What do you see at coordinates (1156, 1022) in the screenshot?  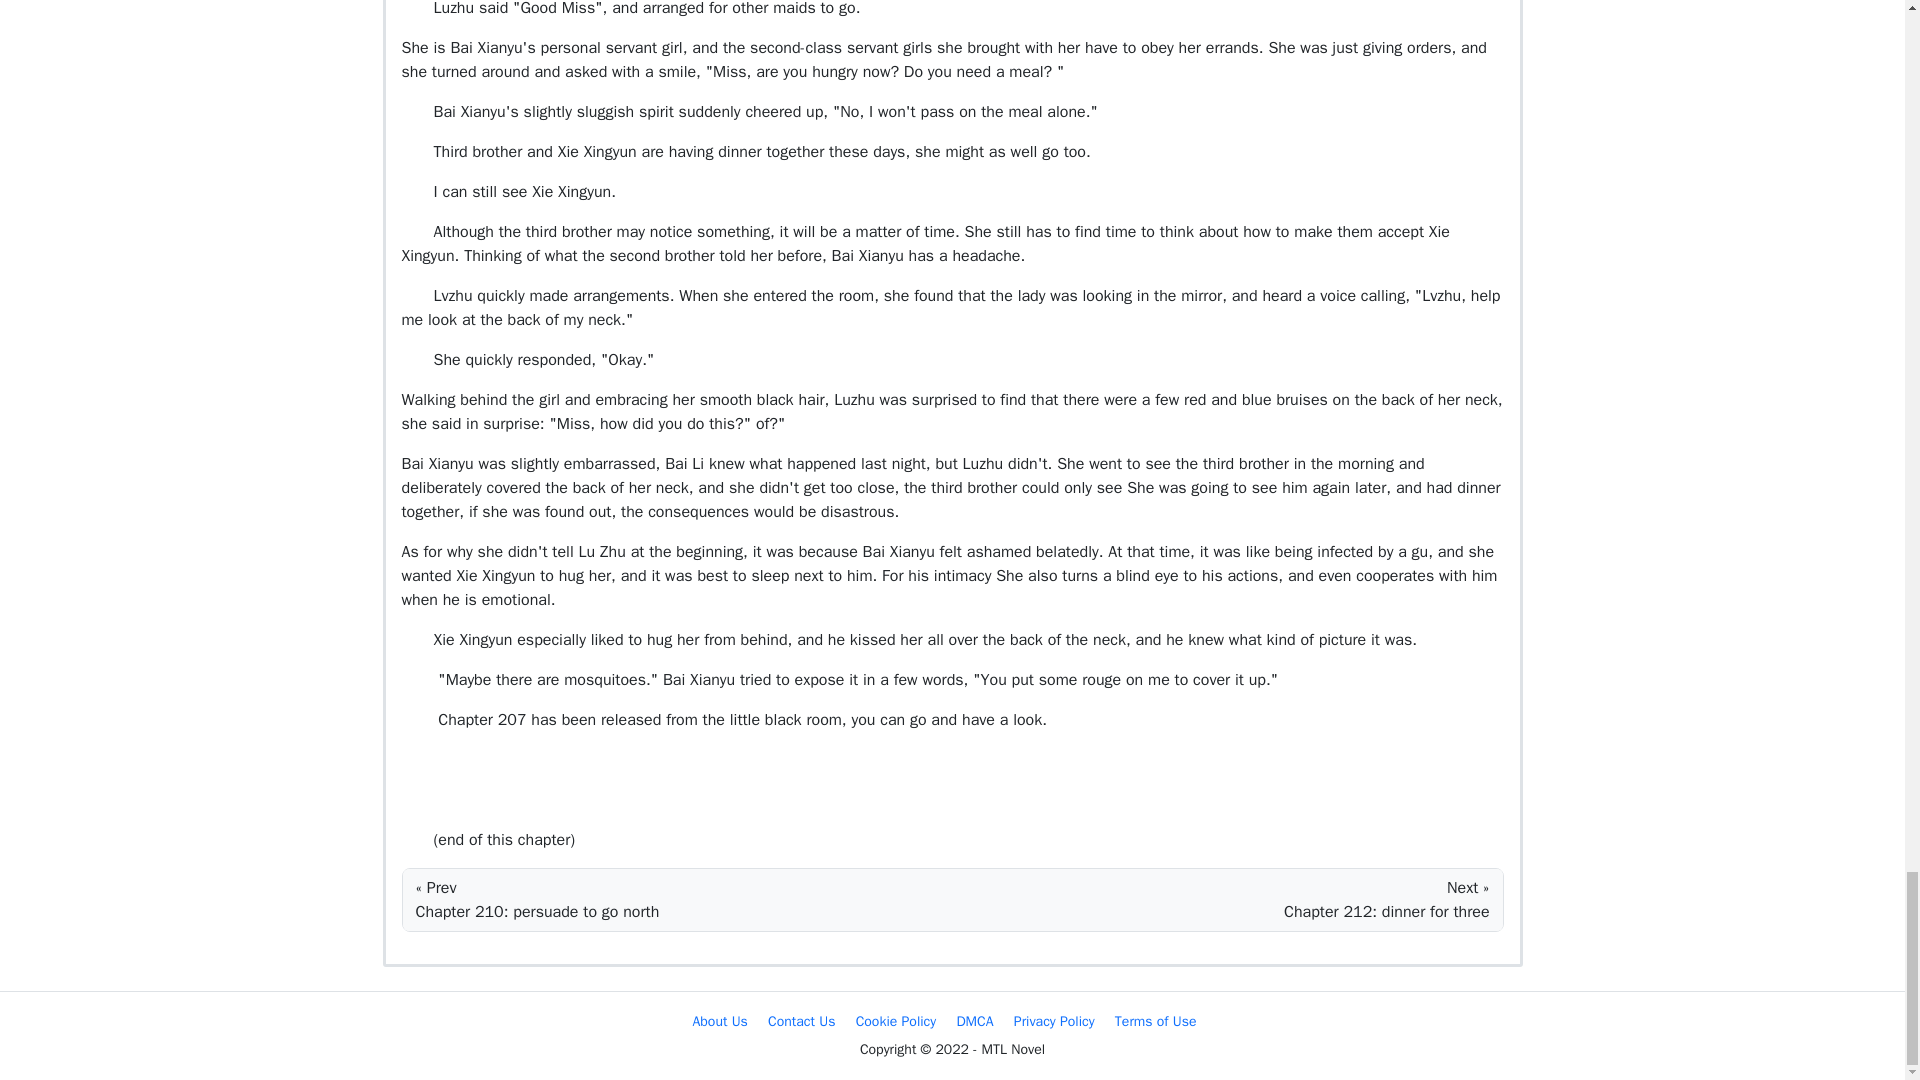 I see `Terms of Use` at bounding box center [1156, 1022].